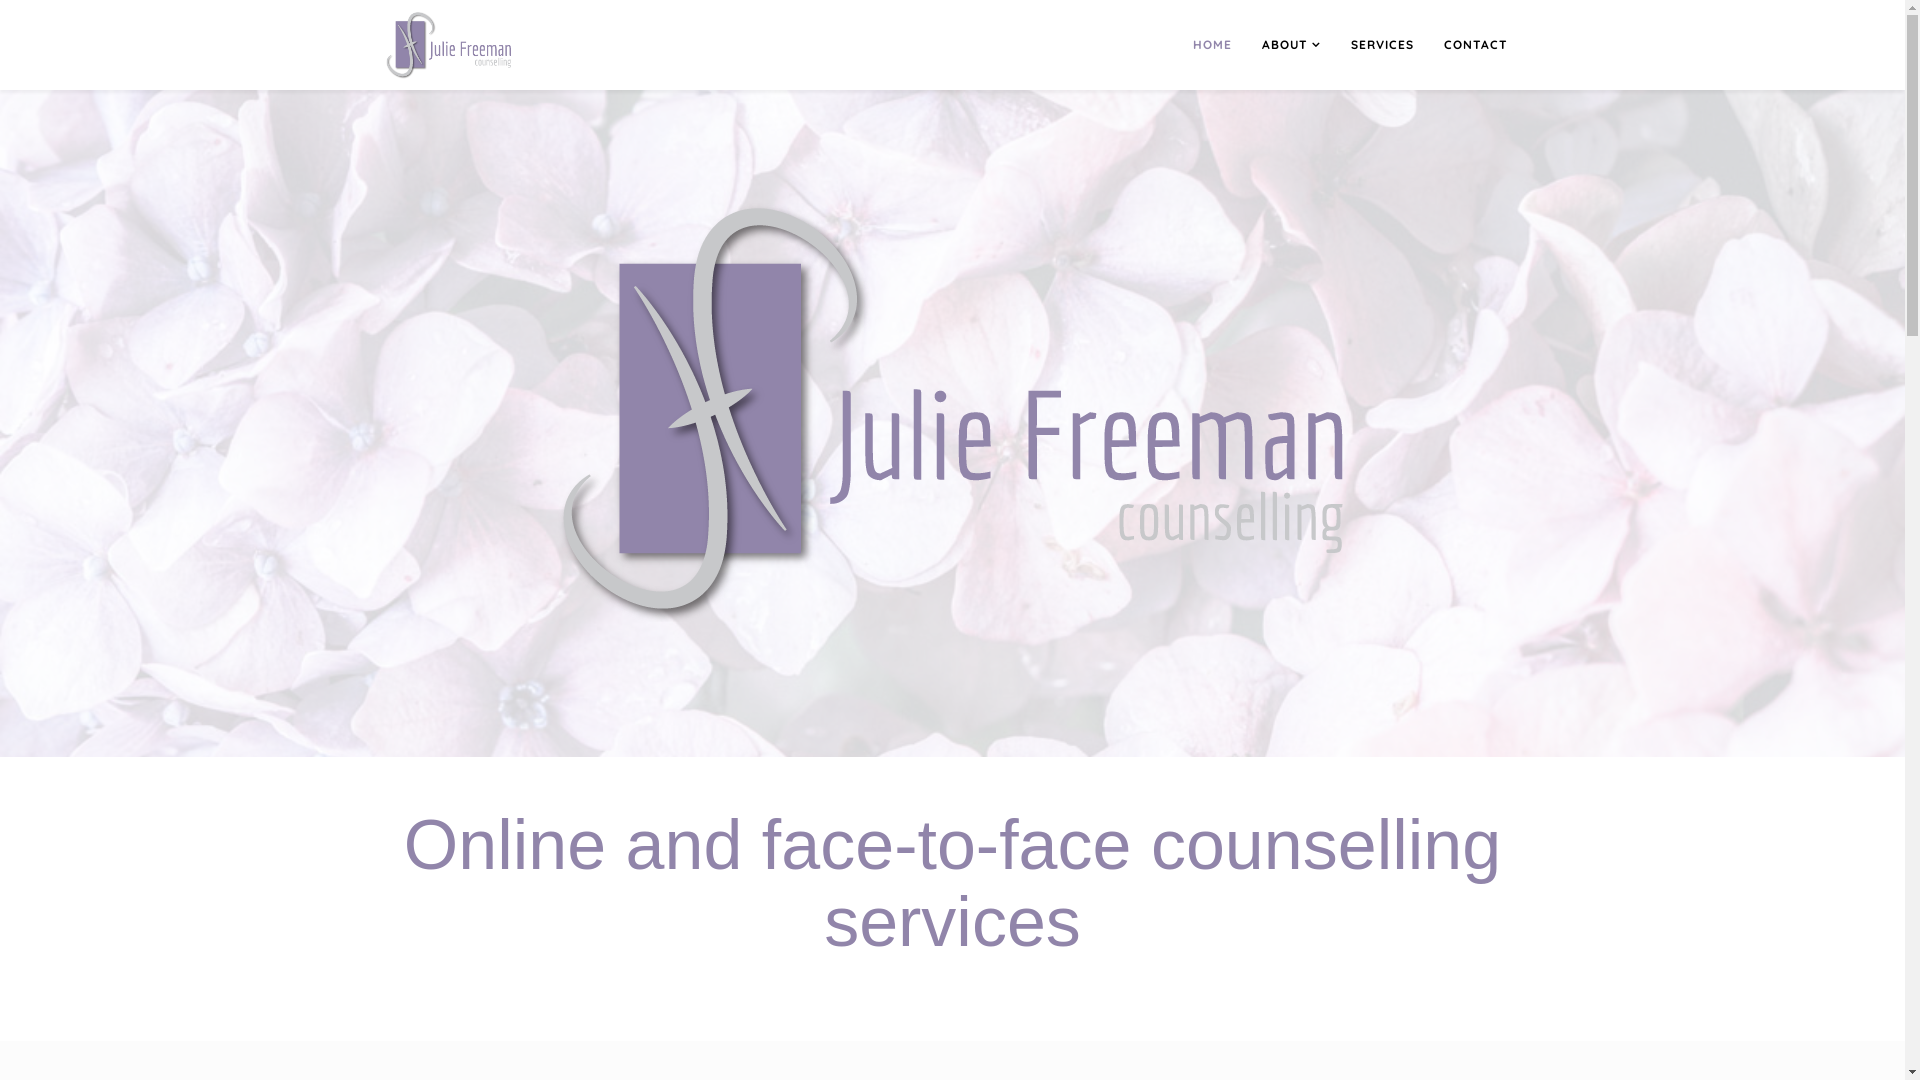  Describe the element at coordinates (1212, 45) in the screenshot. I see `HOME` at that location.